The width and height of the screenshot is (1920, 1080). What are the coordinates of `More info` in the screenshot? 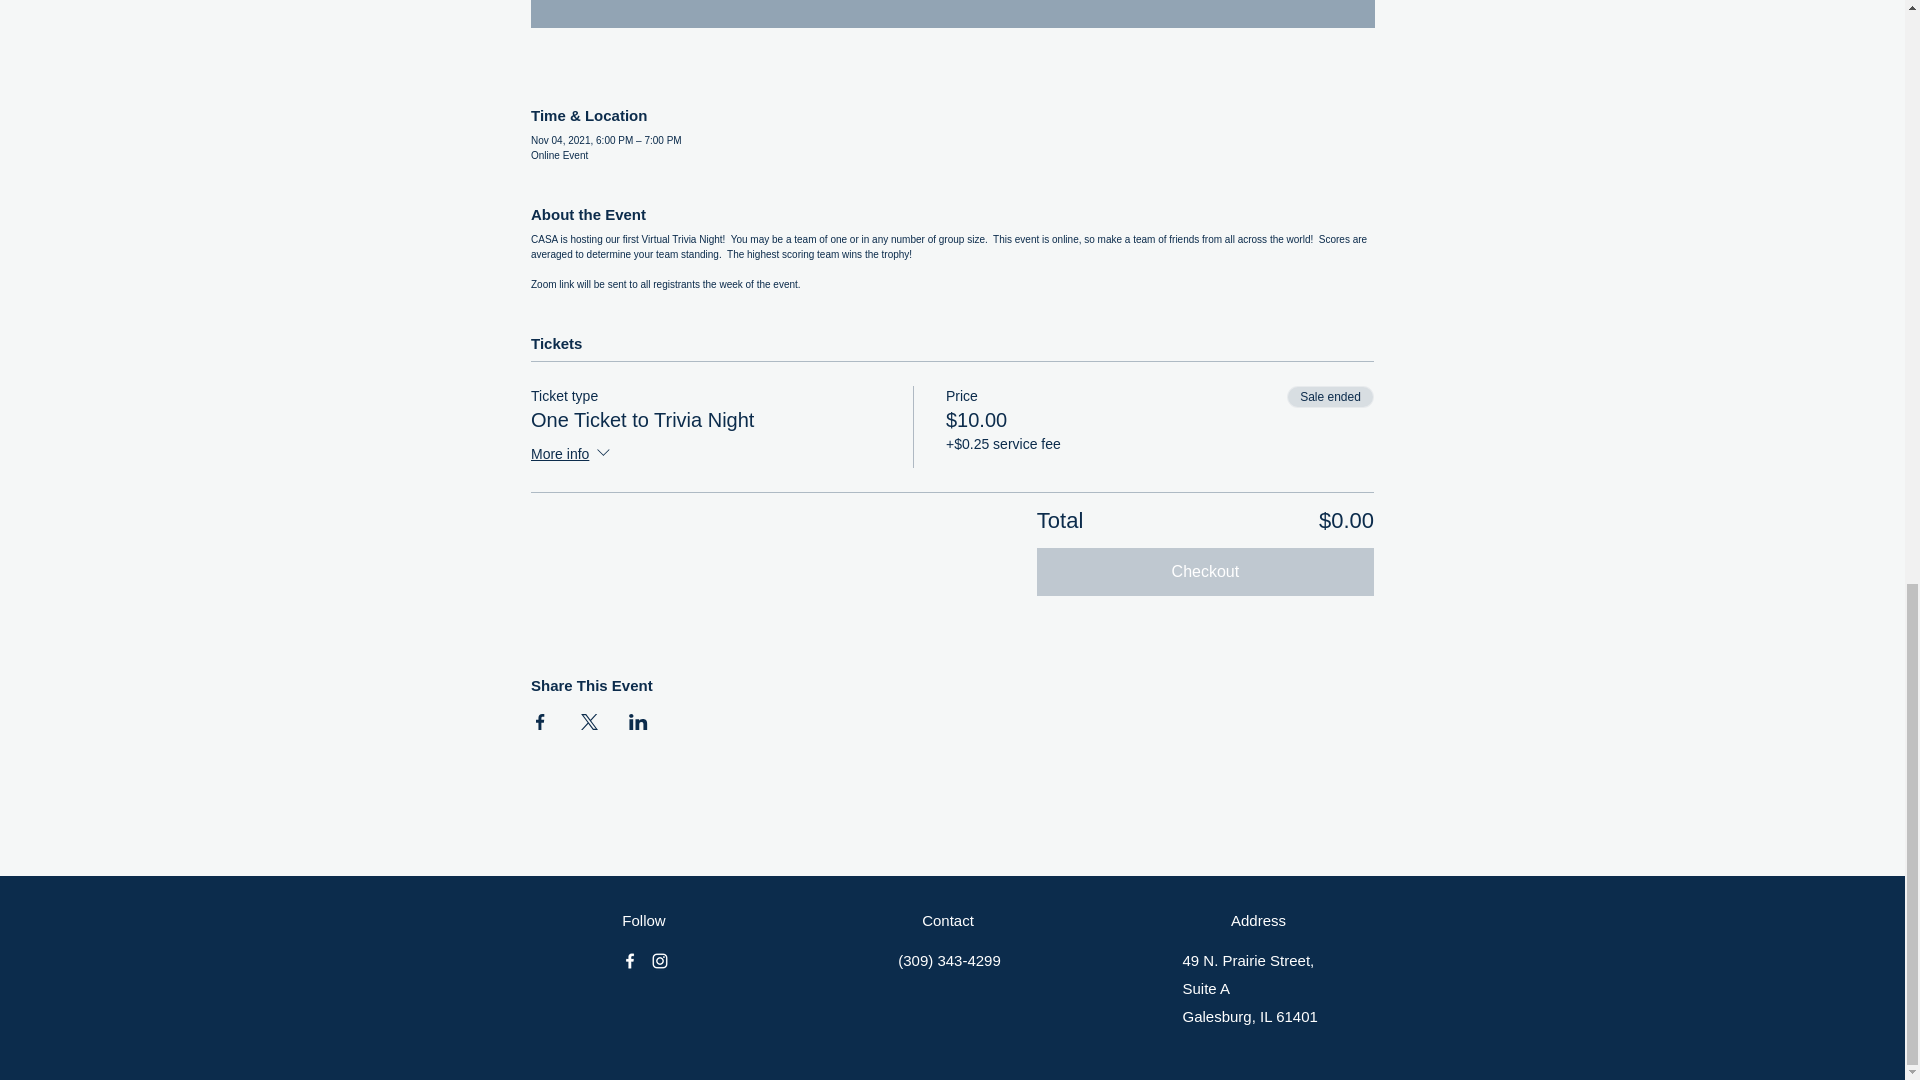 It's located at (572, 454).